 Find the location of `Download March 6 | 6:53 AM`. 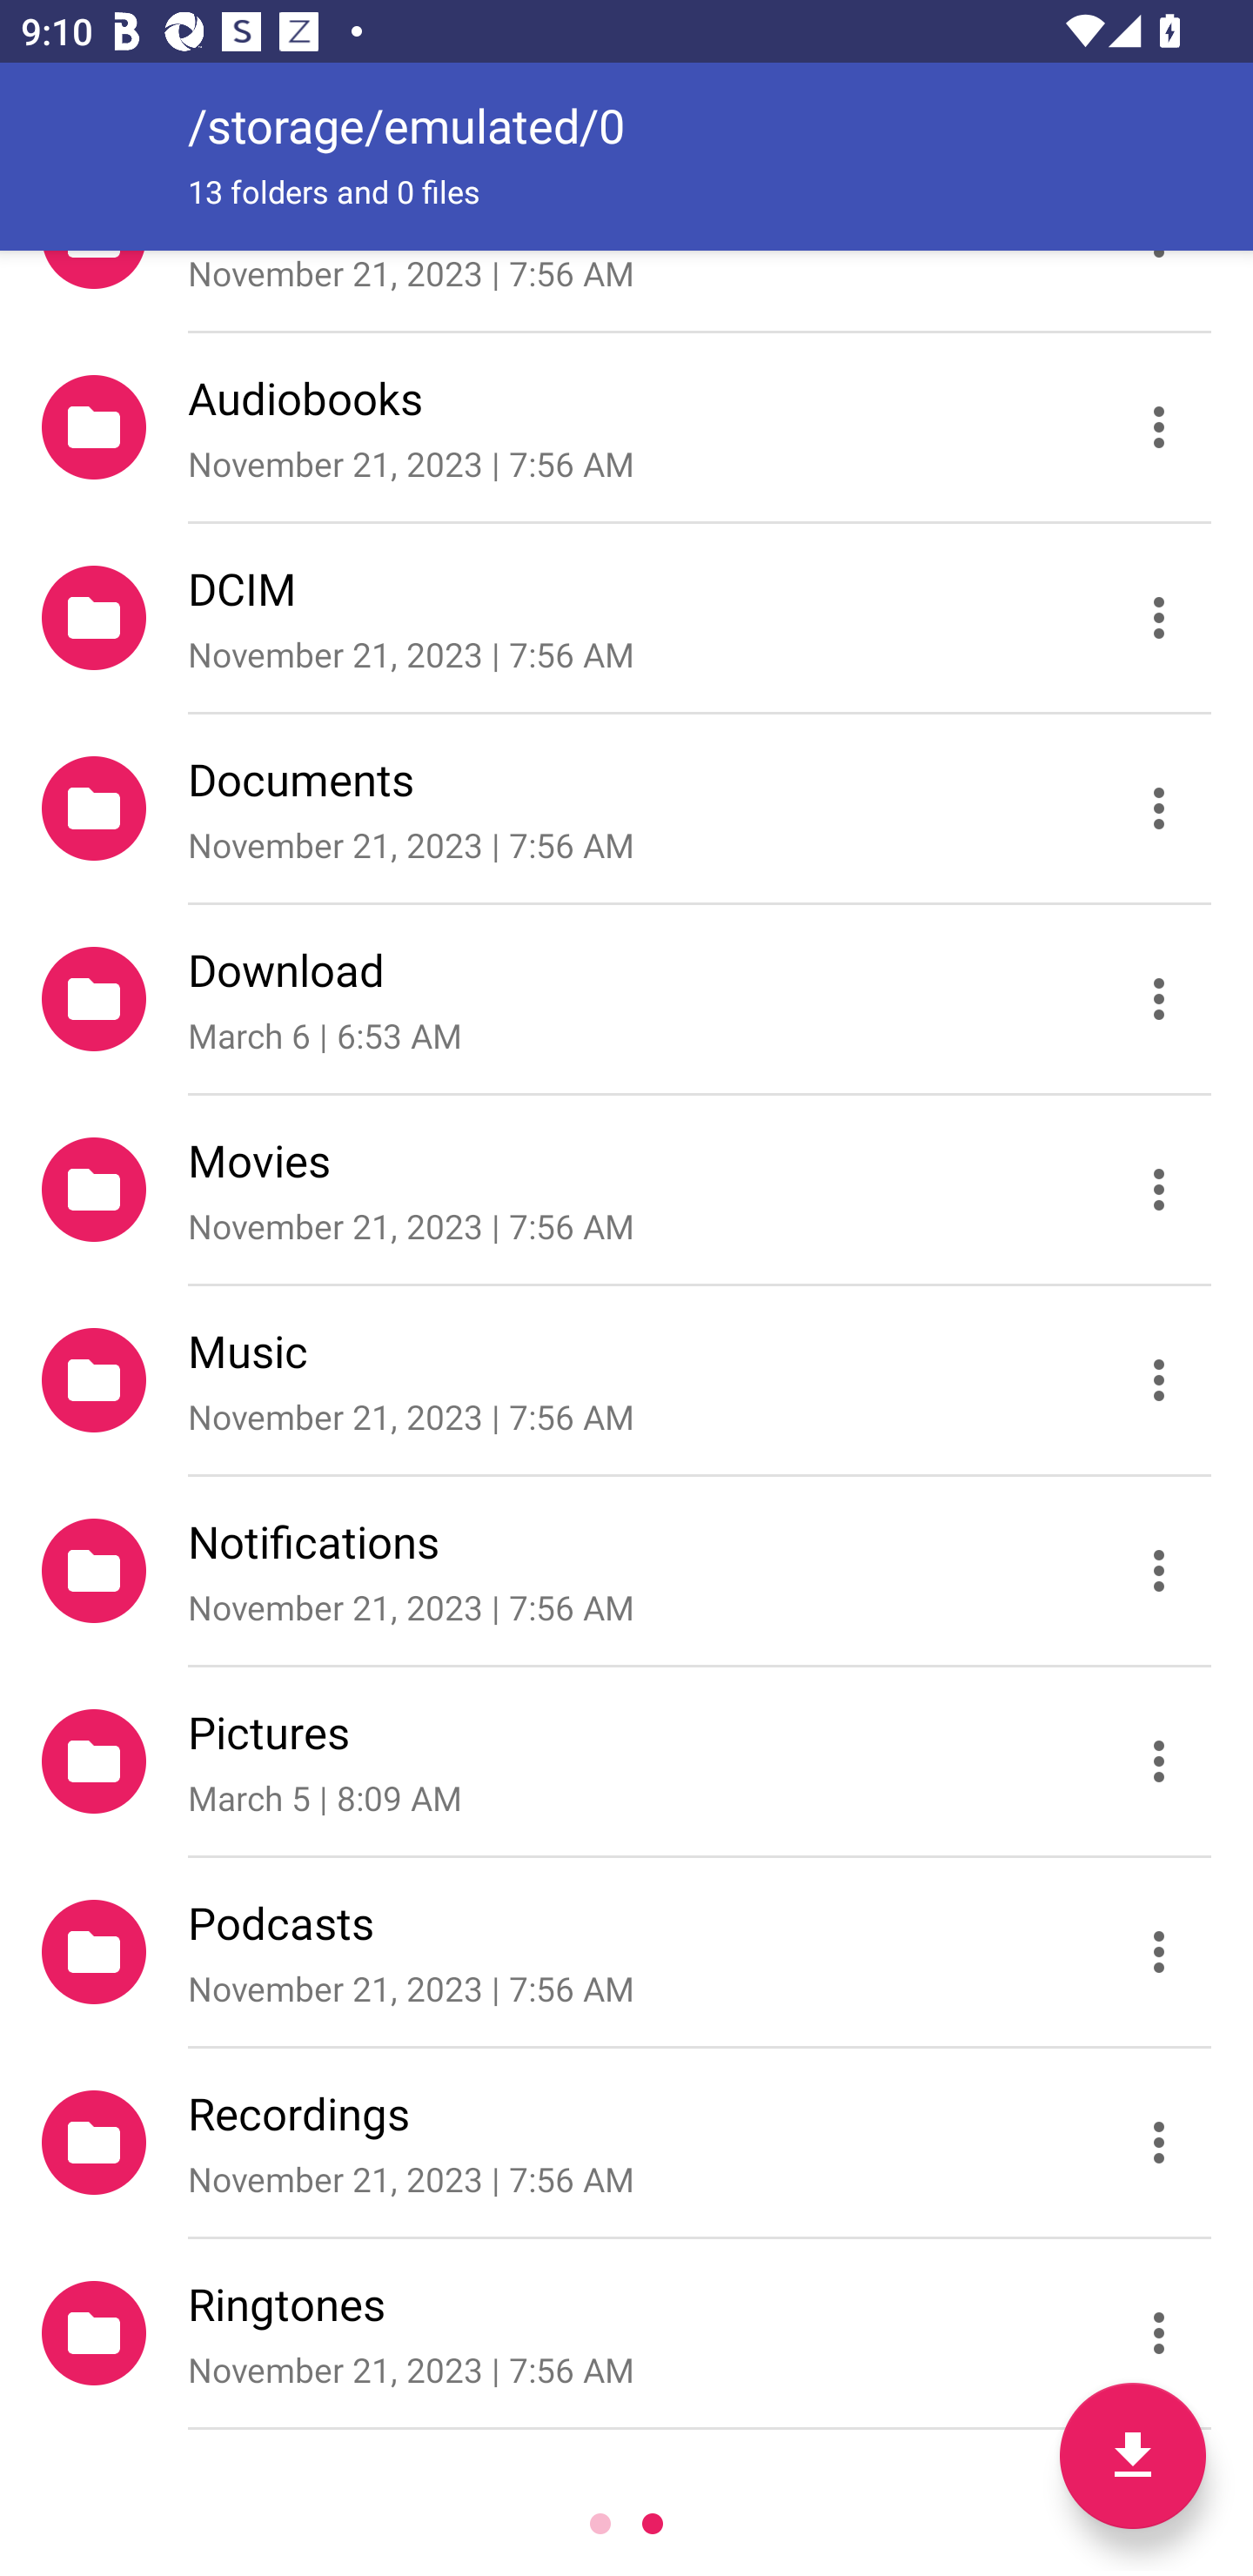

Download March 6 | 6:53 AM is located at coordinates (626, 997).